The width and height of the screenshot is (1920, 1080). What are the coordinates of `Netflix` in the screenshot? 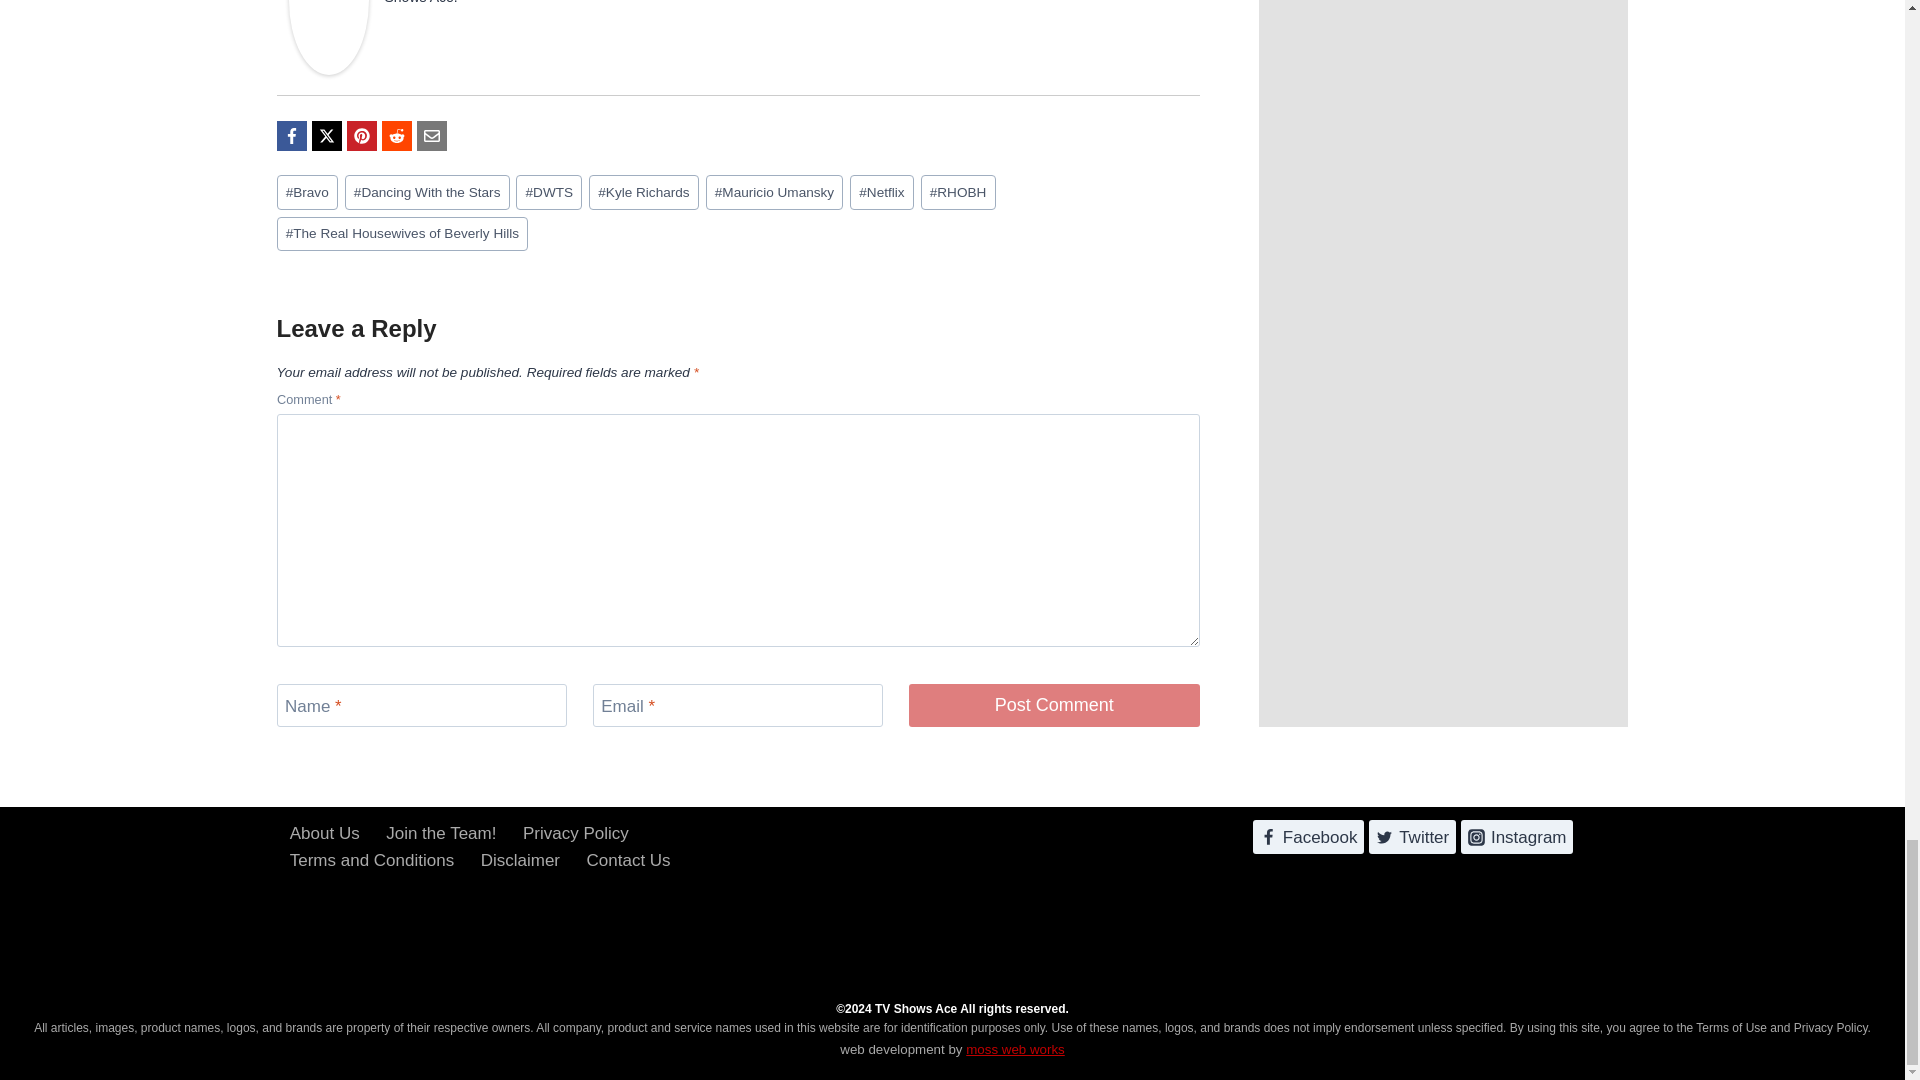 It's located at (882, 192).